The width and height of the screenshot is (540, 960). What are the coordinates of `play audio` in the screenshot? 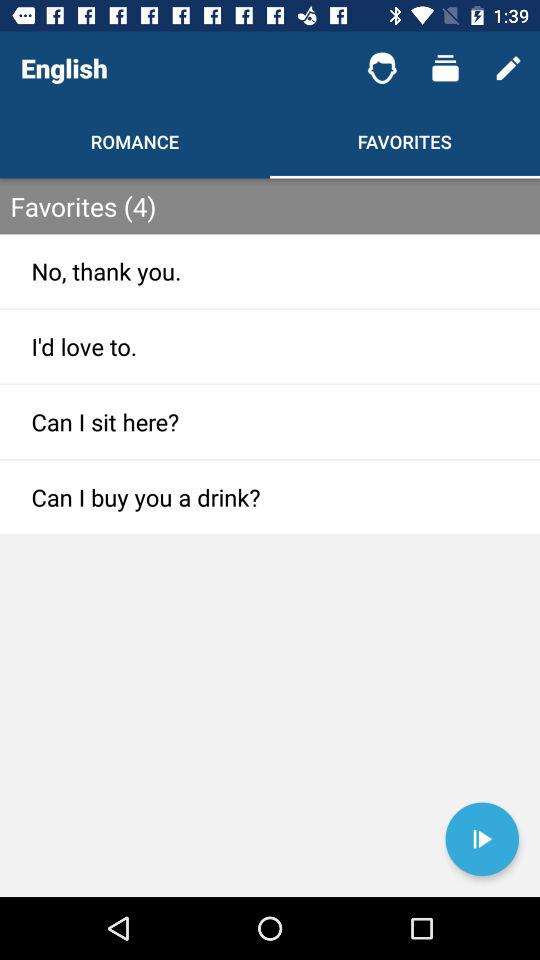 It's located at (482, 839).